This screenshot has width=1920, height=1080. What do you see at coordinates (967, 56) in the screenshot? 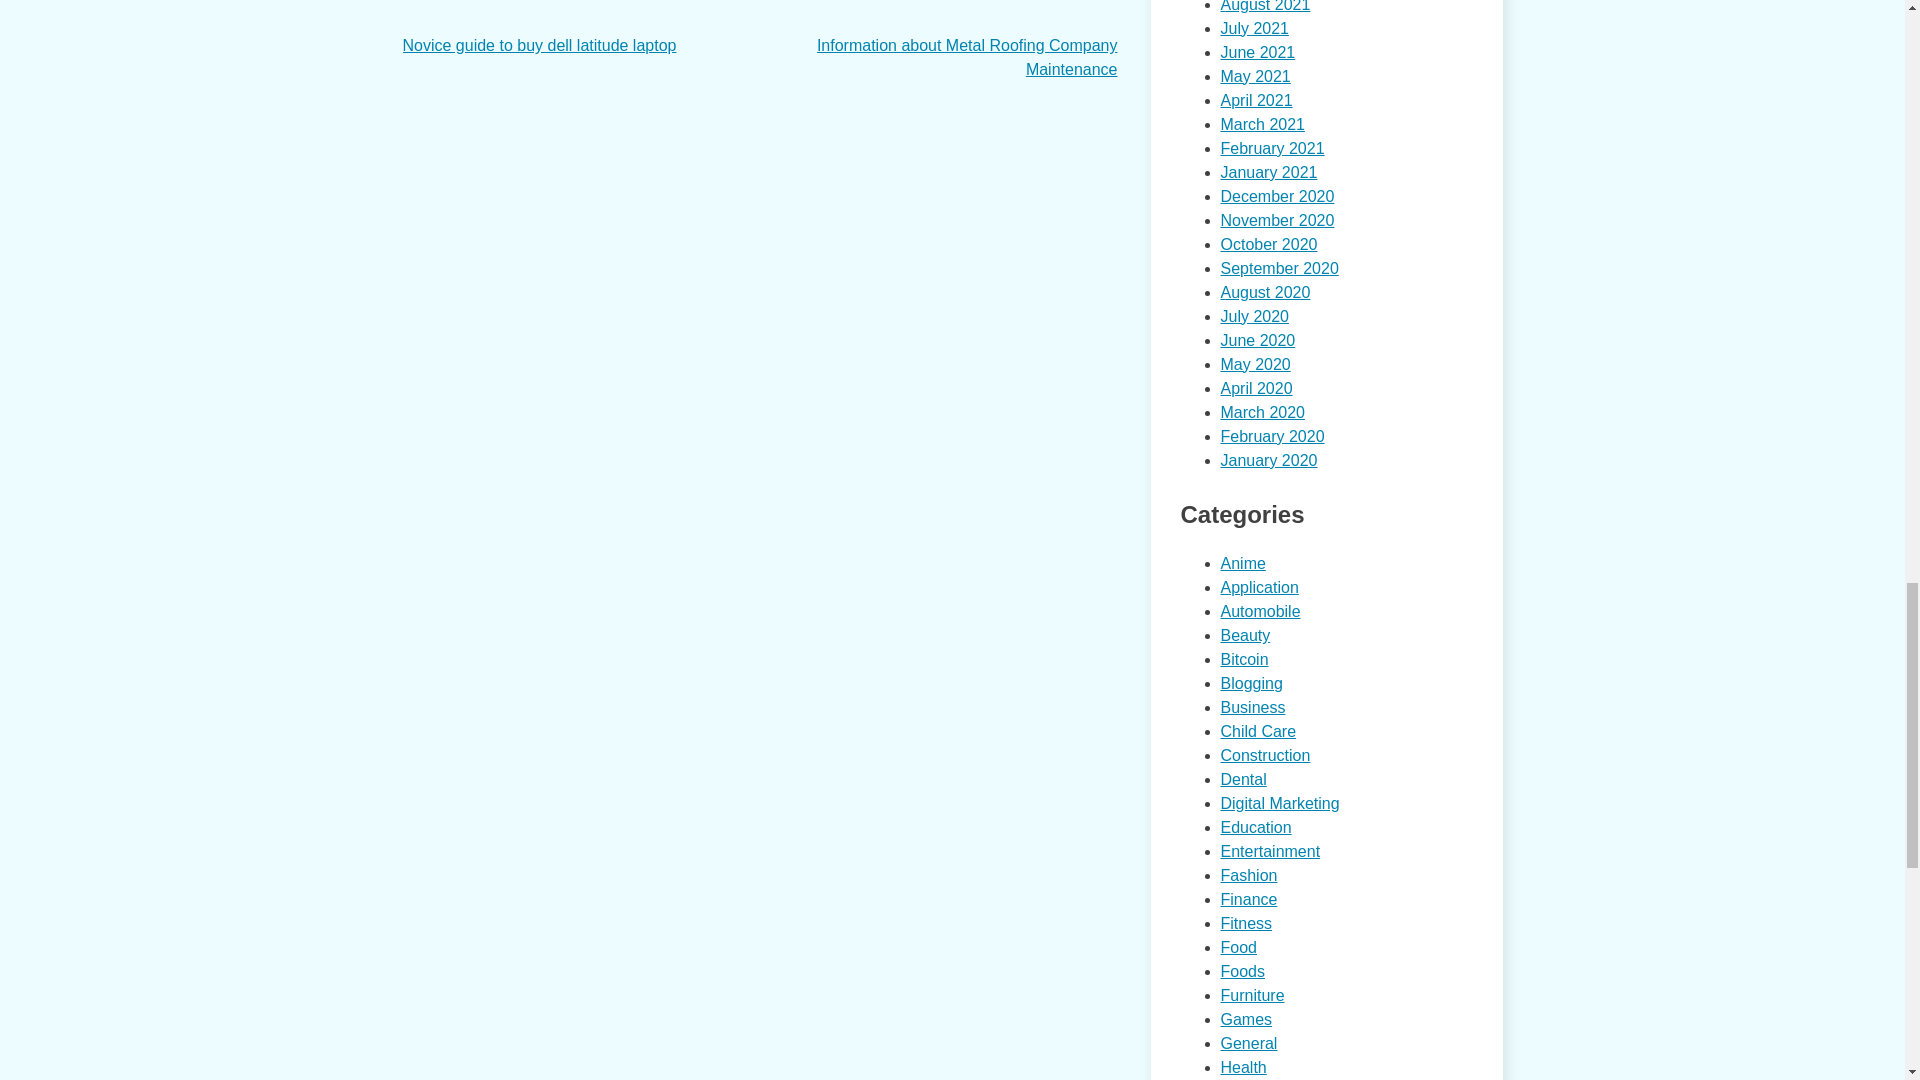
I see `Information about Metal Roofing Company Maintenance` at bounding box center [967, 56].